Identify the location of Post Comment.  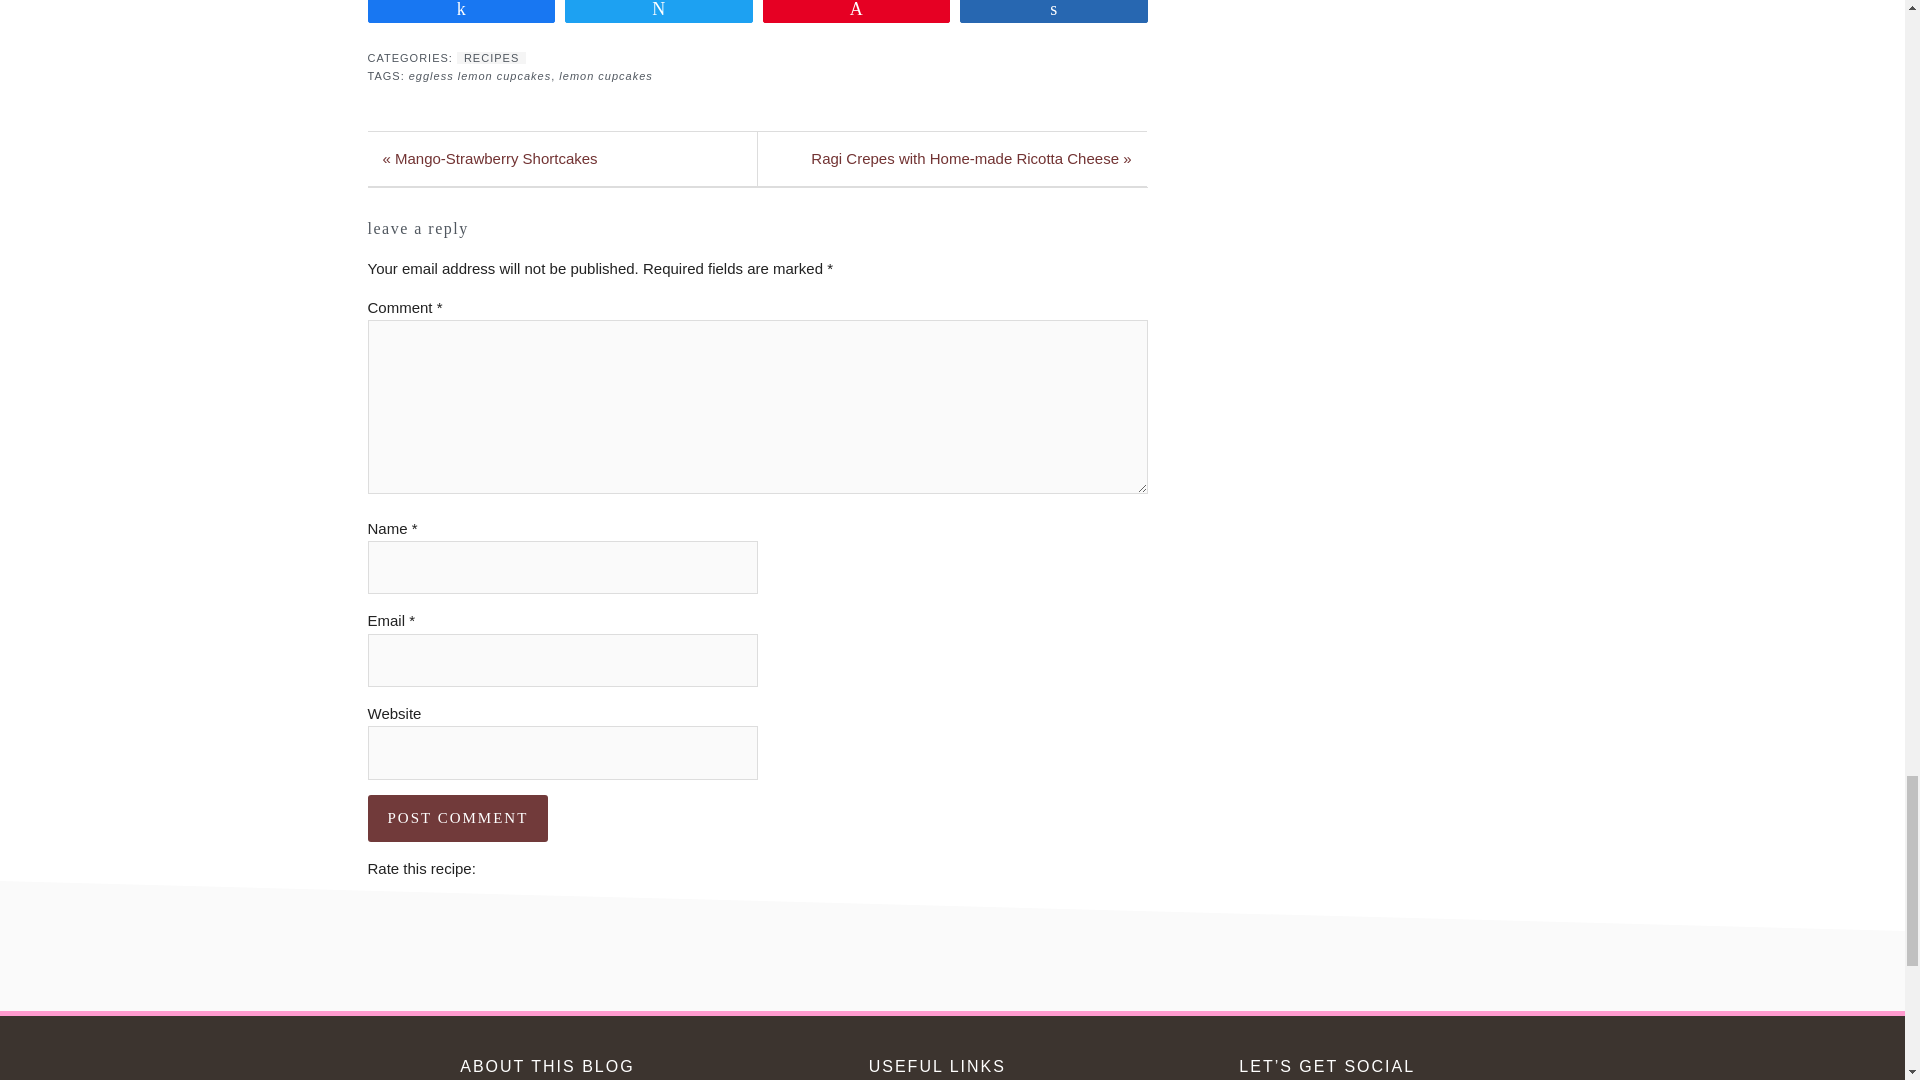
(458, 818).